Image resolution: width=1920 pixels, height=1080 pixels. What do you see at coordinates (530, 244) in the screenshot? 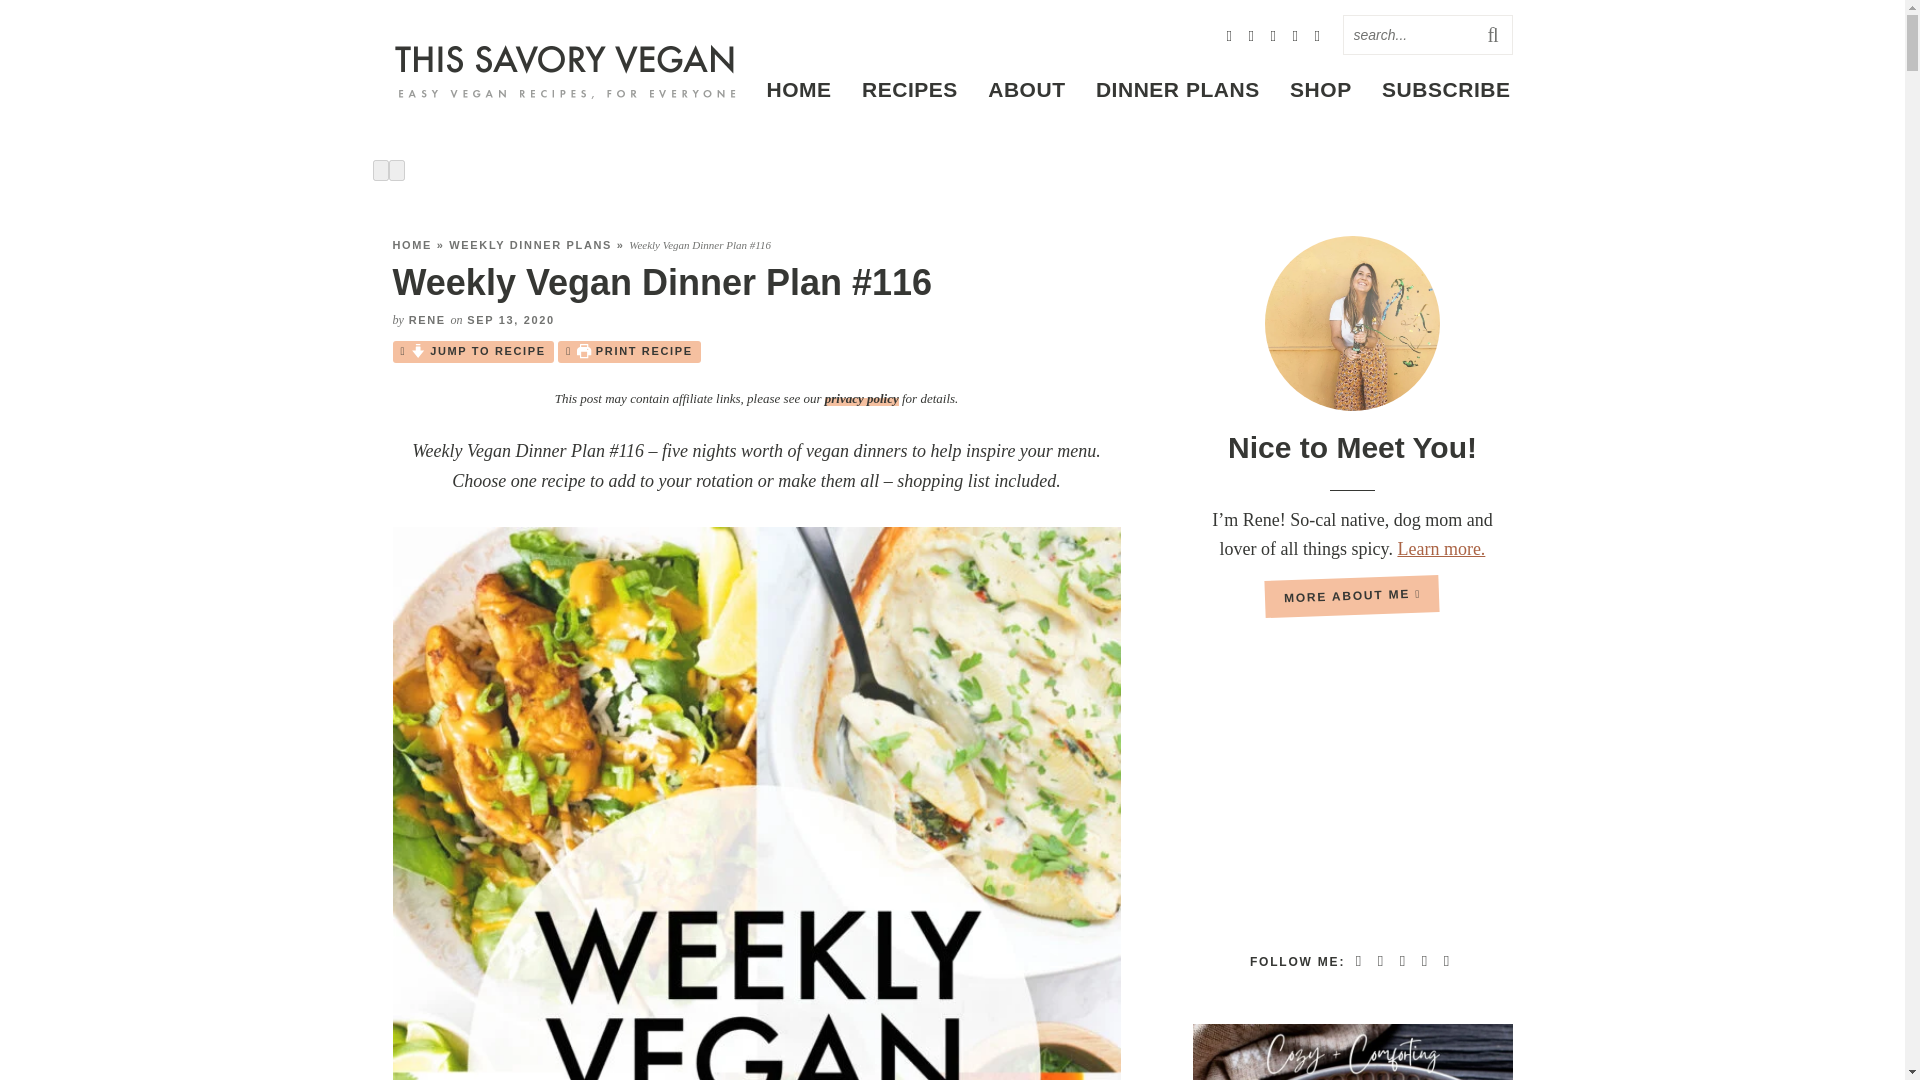
I see `WEEKLY DINNER PLANS` at bounding box center [530, 244].